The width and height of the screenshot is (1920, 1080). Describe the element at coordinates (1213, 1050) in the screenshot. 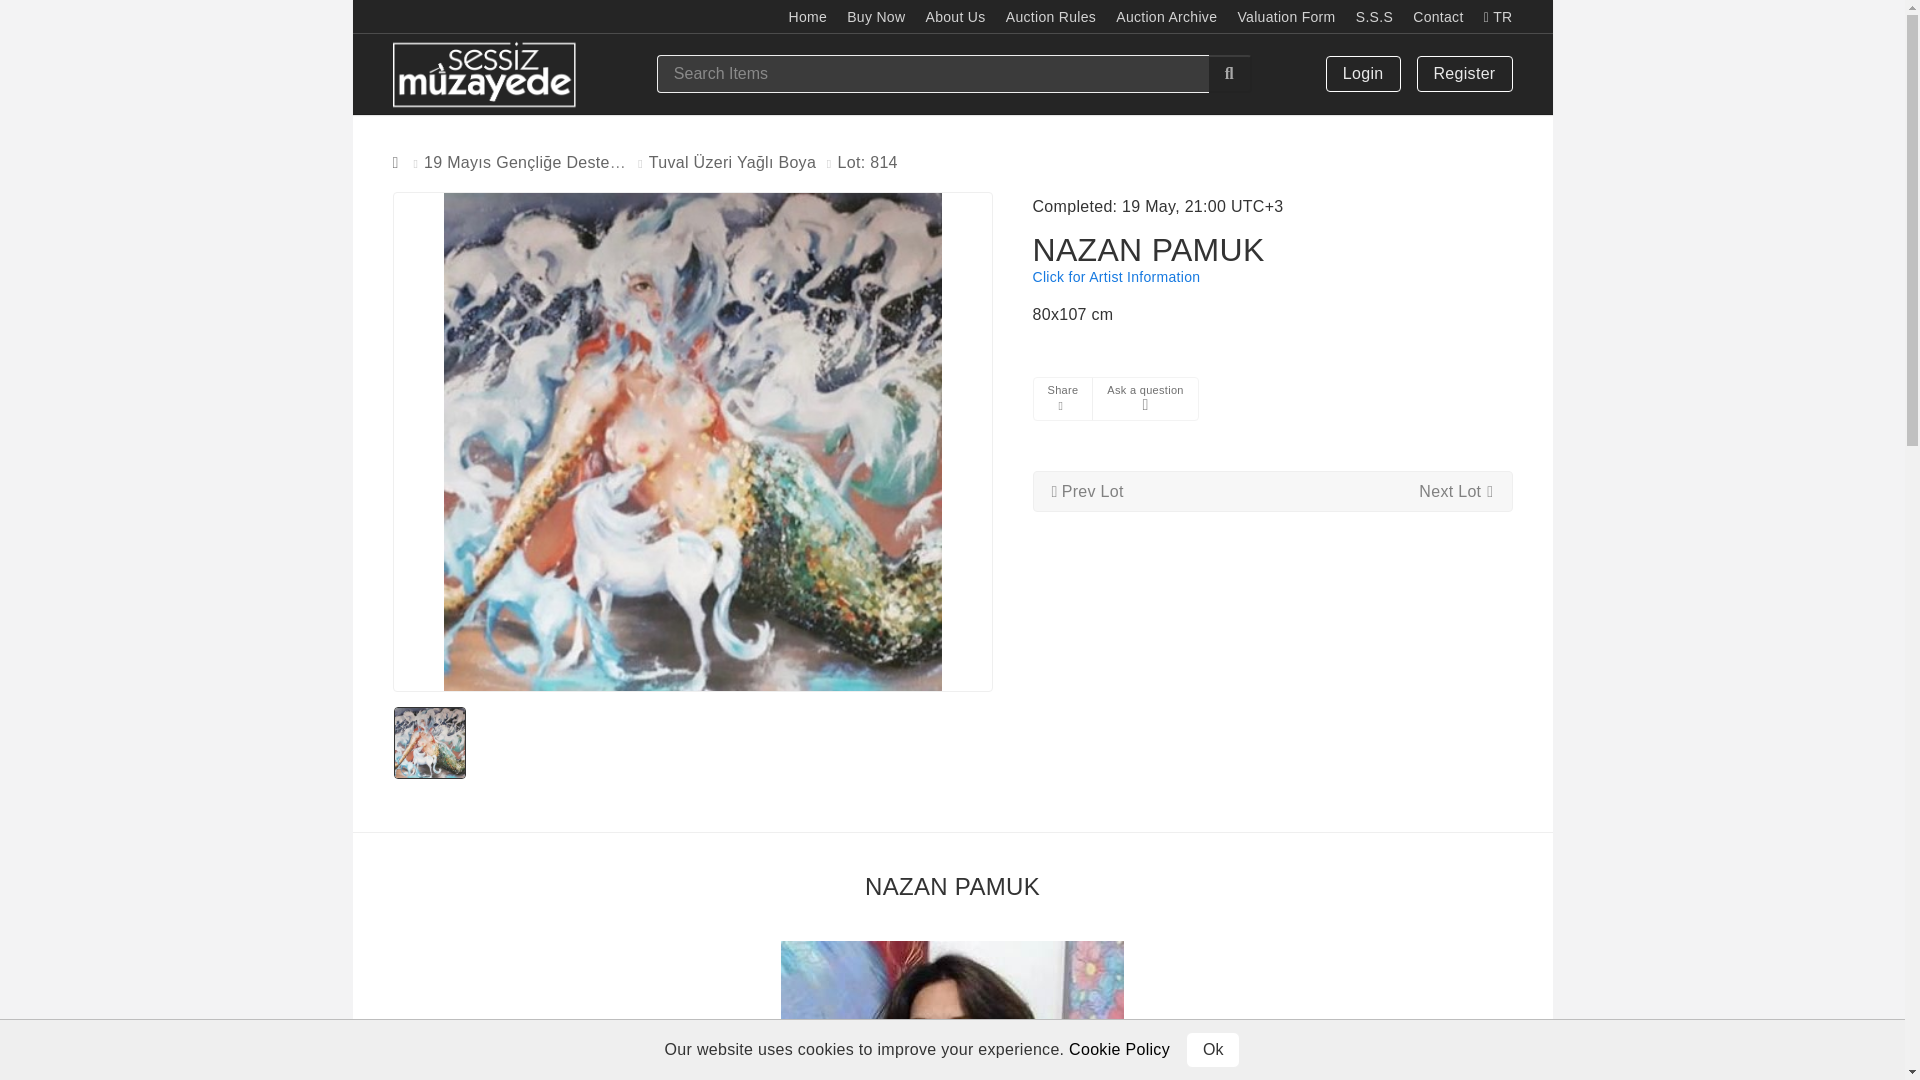

I see `Ok` at that location.